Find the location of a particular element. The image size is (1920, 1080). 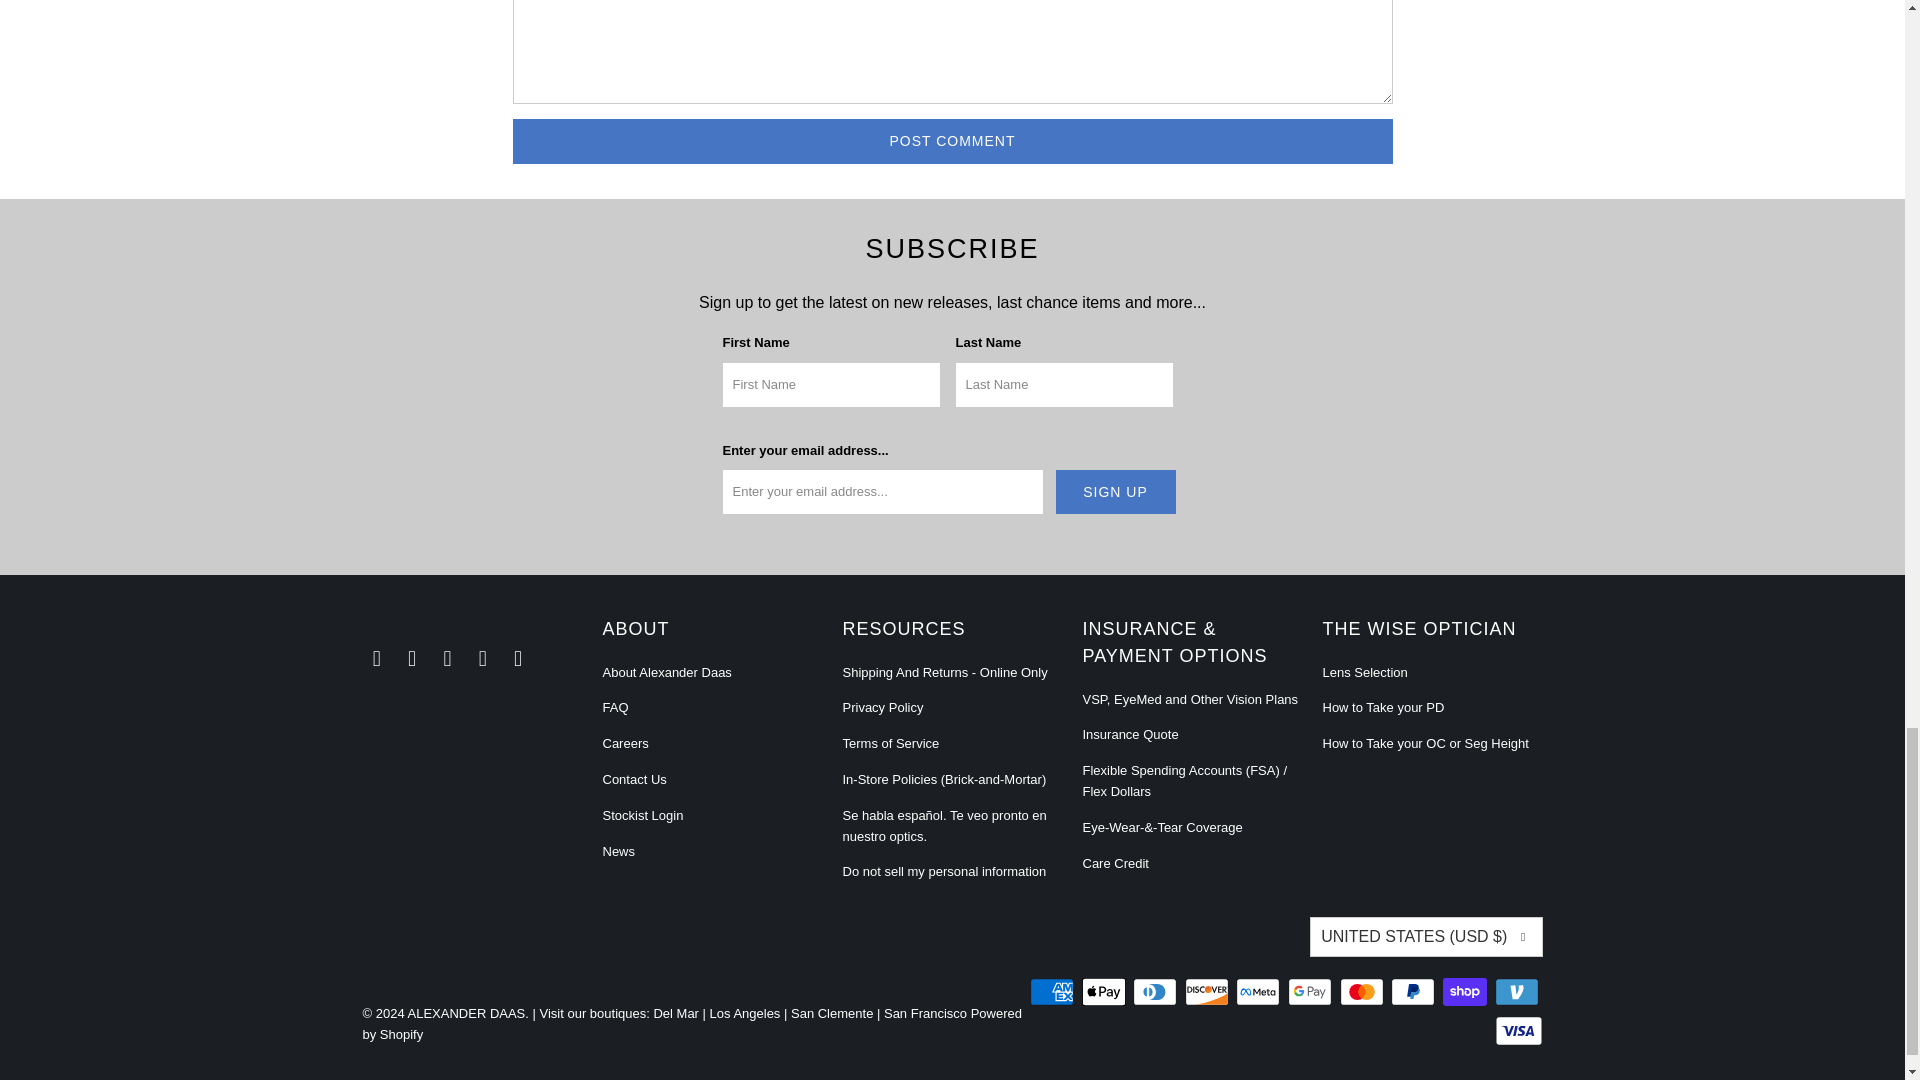

PayPal is located at coordinates (1414, 992).